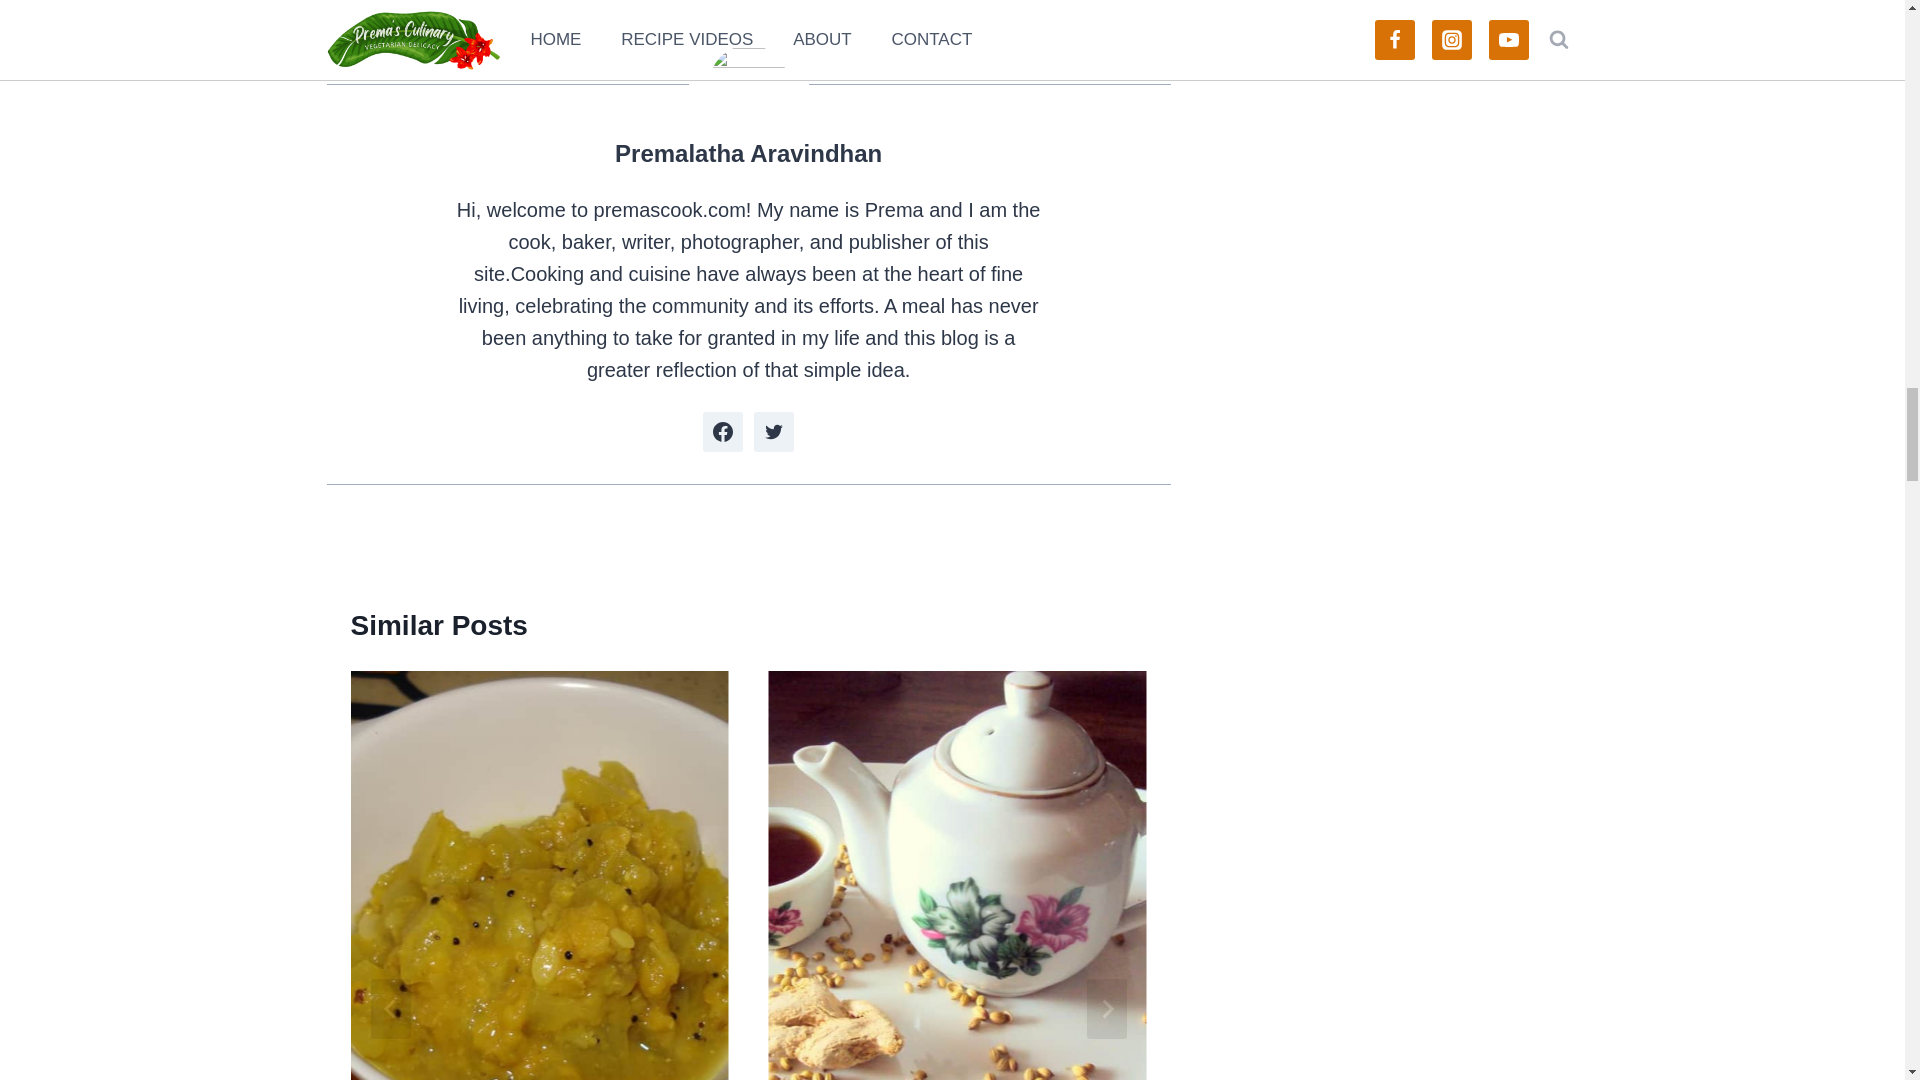  What do you see at coordinates (748, 154) in the screenshot?
I see `Premalatha Aravindhan` at bounding box center [748, 154].